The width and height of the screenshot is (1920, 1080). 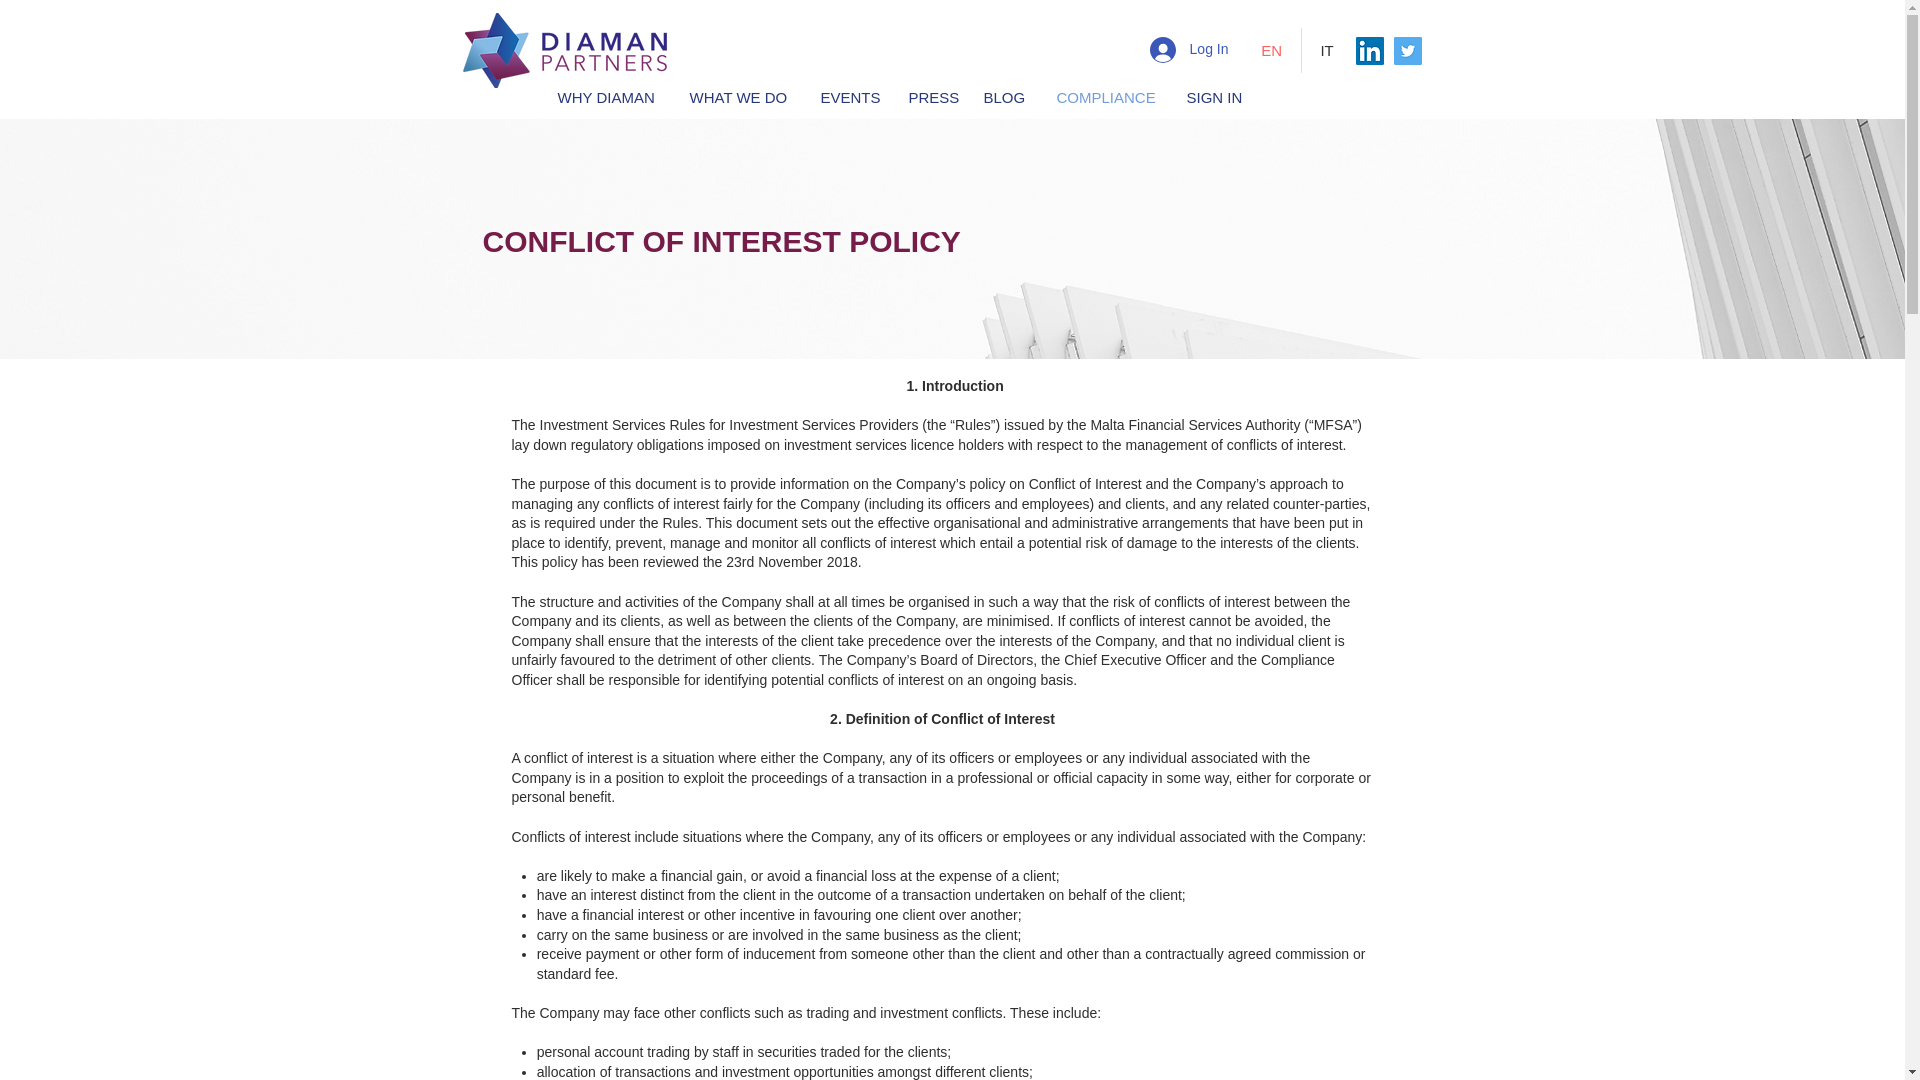 I want to click on BLOG, so click(x=1004, y=96).